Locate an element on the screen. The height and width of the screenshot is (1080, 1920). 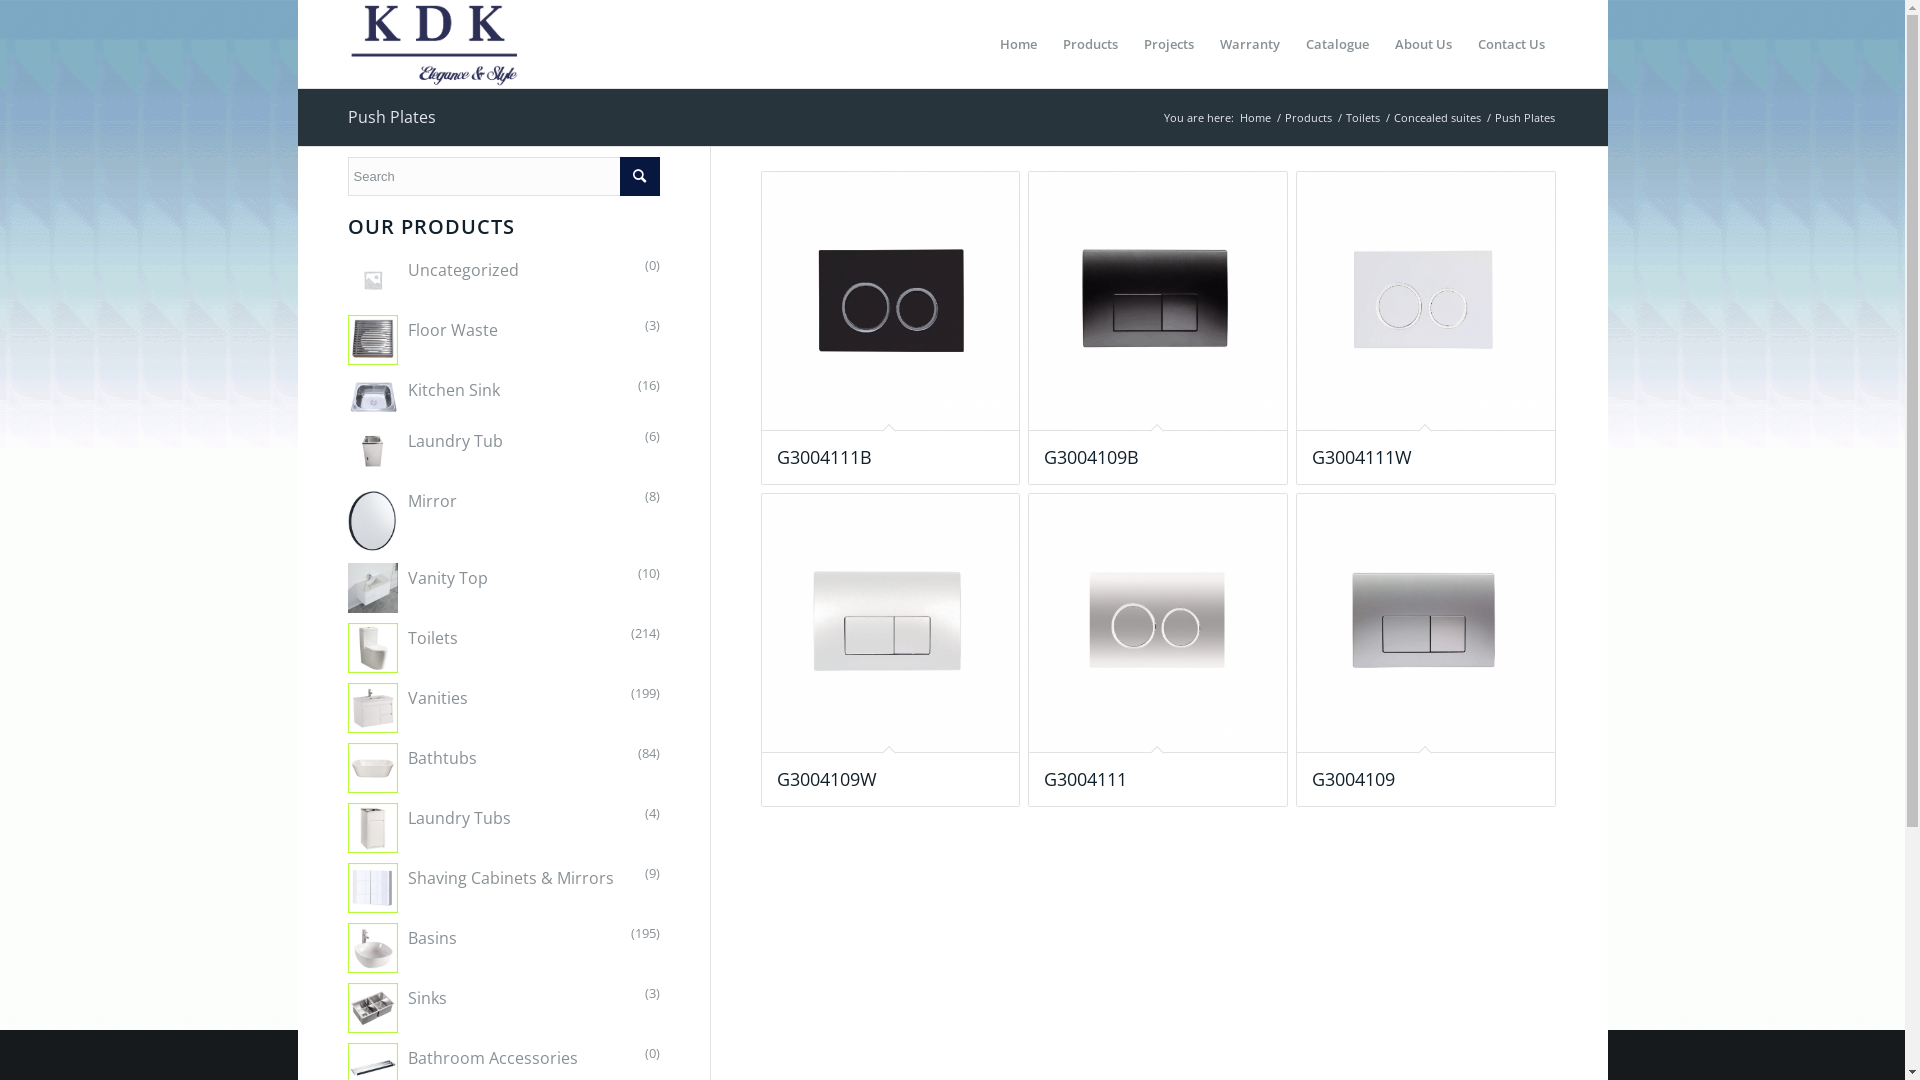
Concealed suites is located at coordinates (1436, 118).